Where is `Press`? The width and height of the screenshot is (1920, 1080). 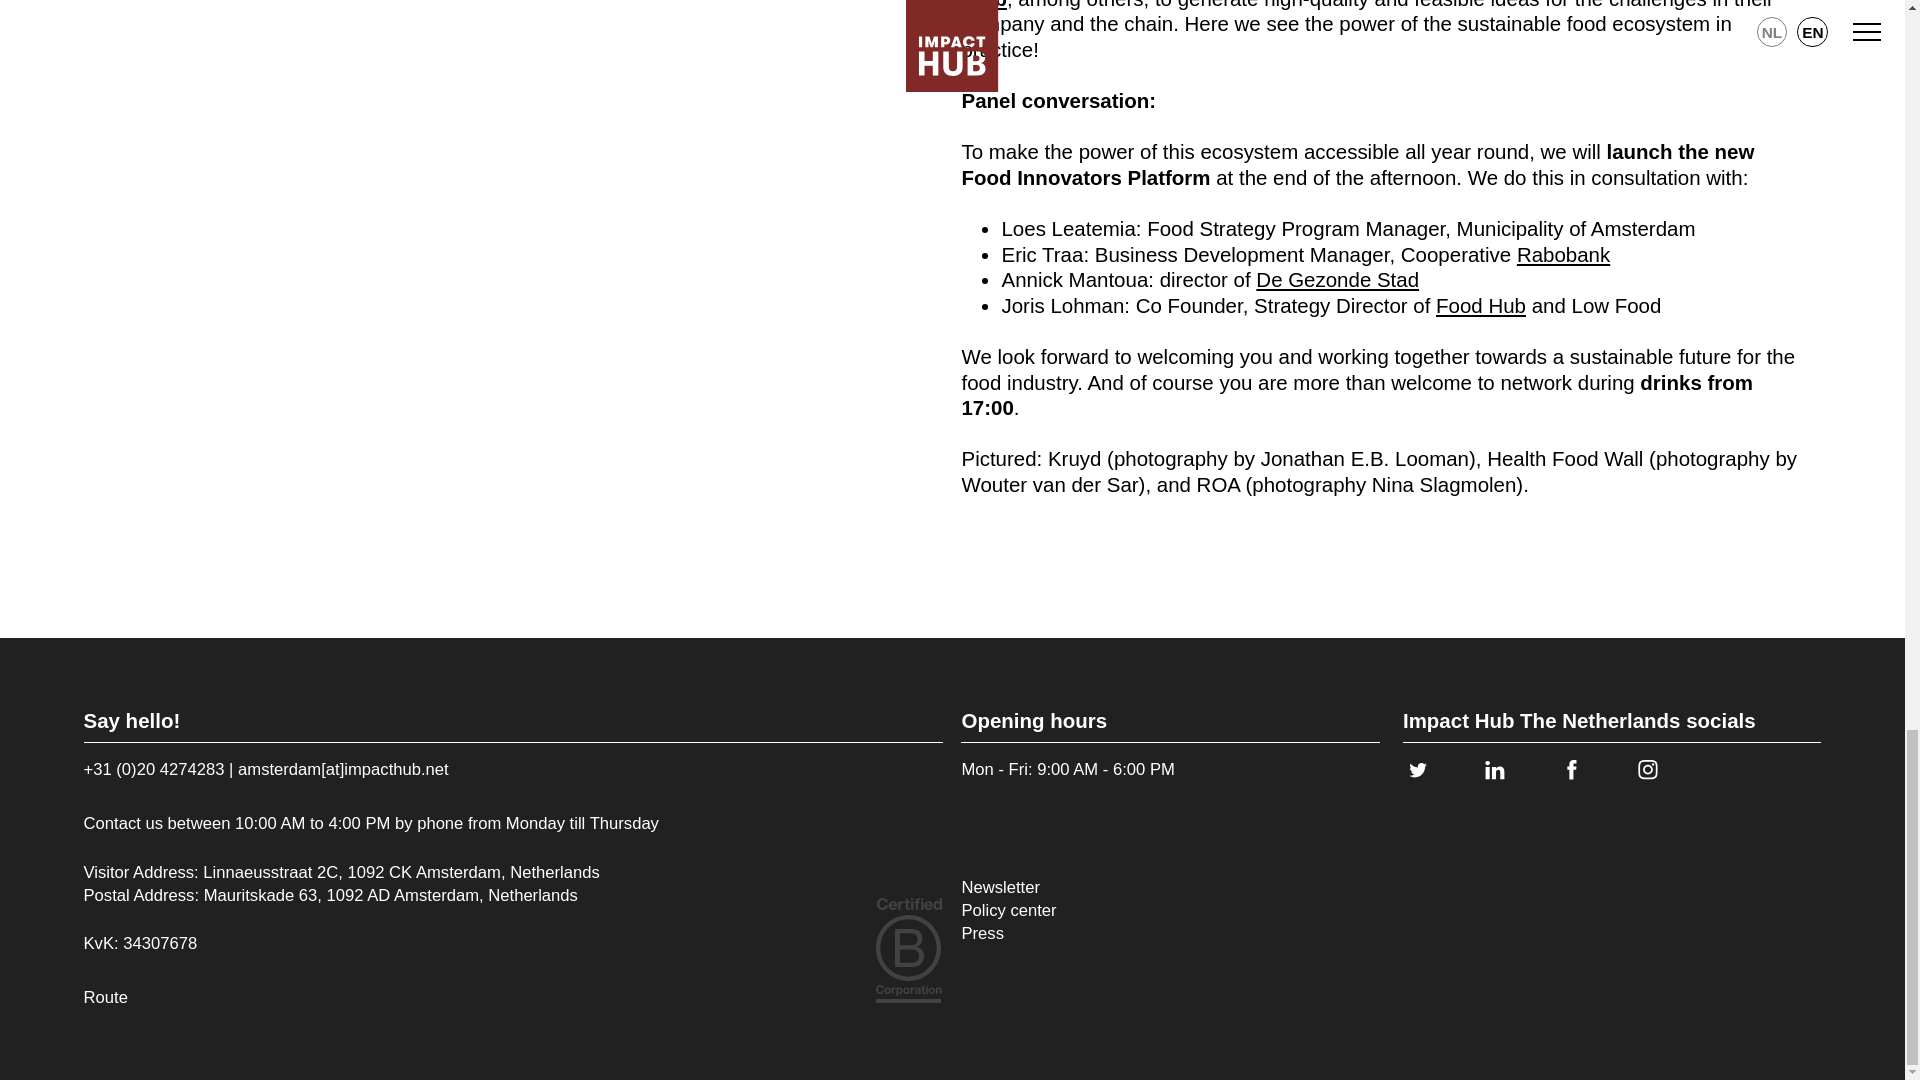 Press is located at coordinates (1008, 934).